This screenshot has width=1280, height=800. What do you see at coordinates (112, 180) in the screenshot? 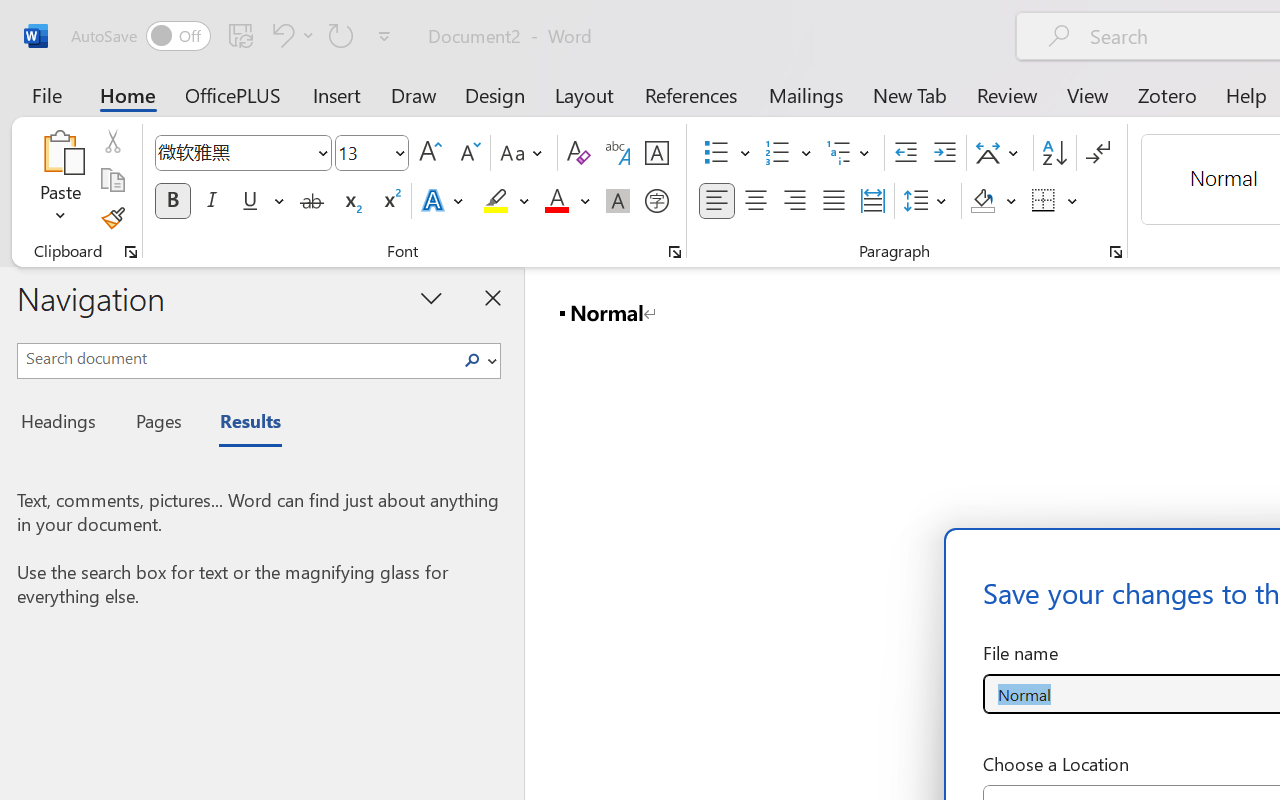
I see `Copy` at bounding box center [112, 180].